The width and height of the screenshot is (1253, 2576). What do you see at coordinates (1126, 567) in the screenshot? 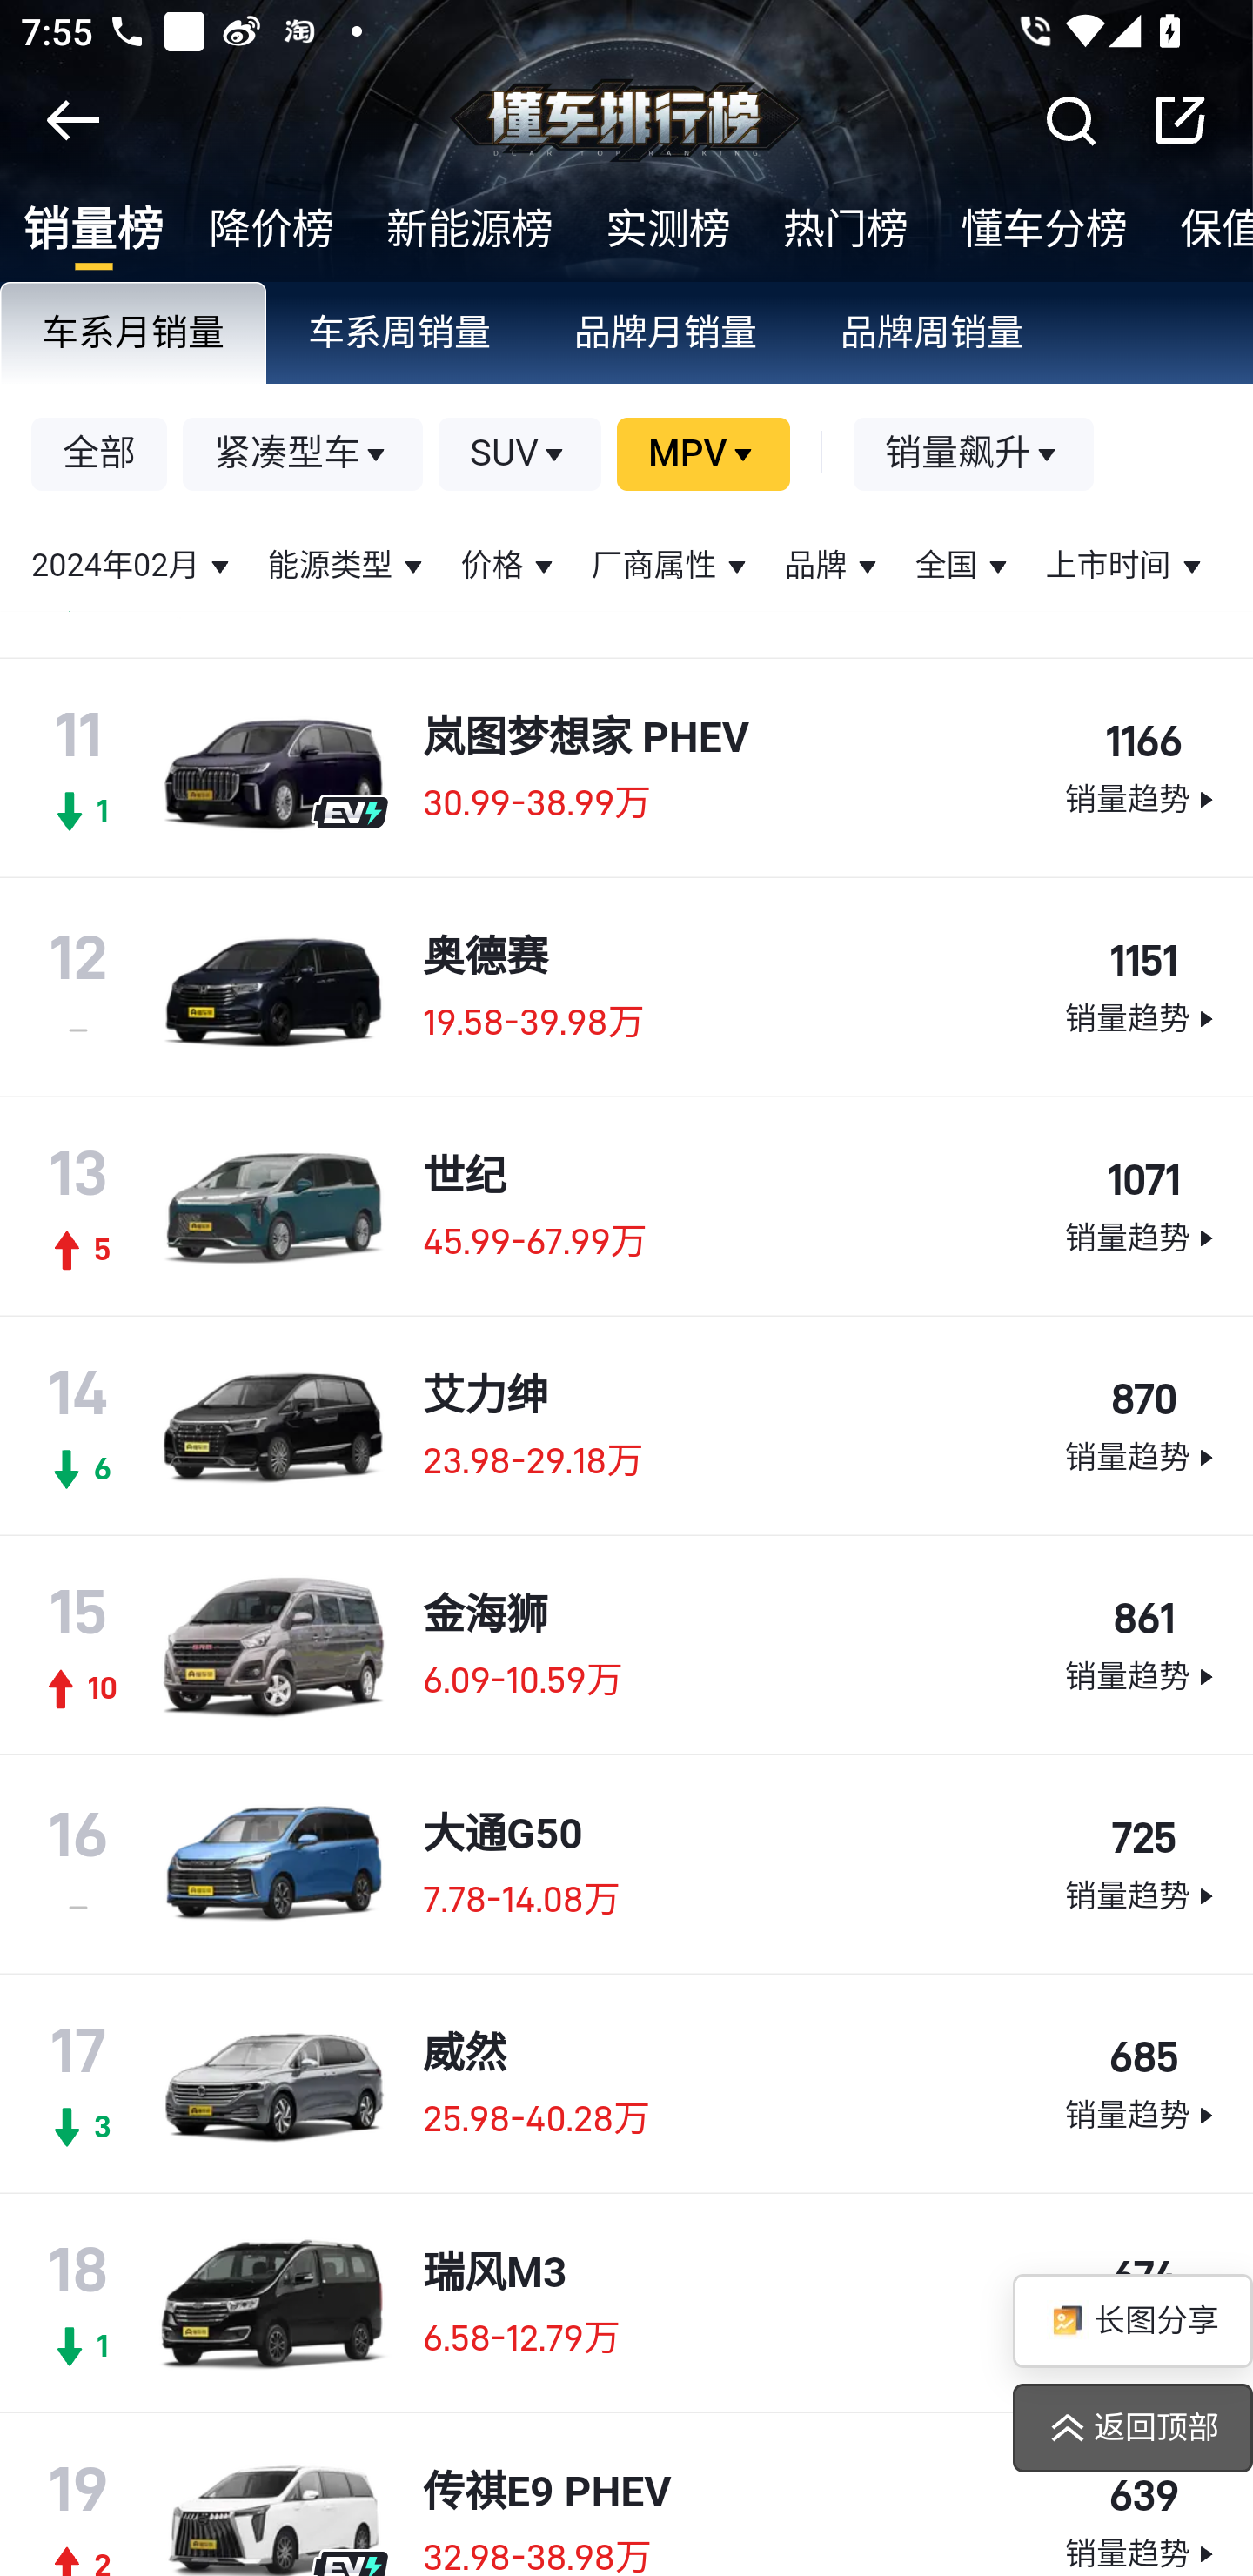
I see `上市时间` at bounding box center [1126, 567].